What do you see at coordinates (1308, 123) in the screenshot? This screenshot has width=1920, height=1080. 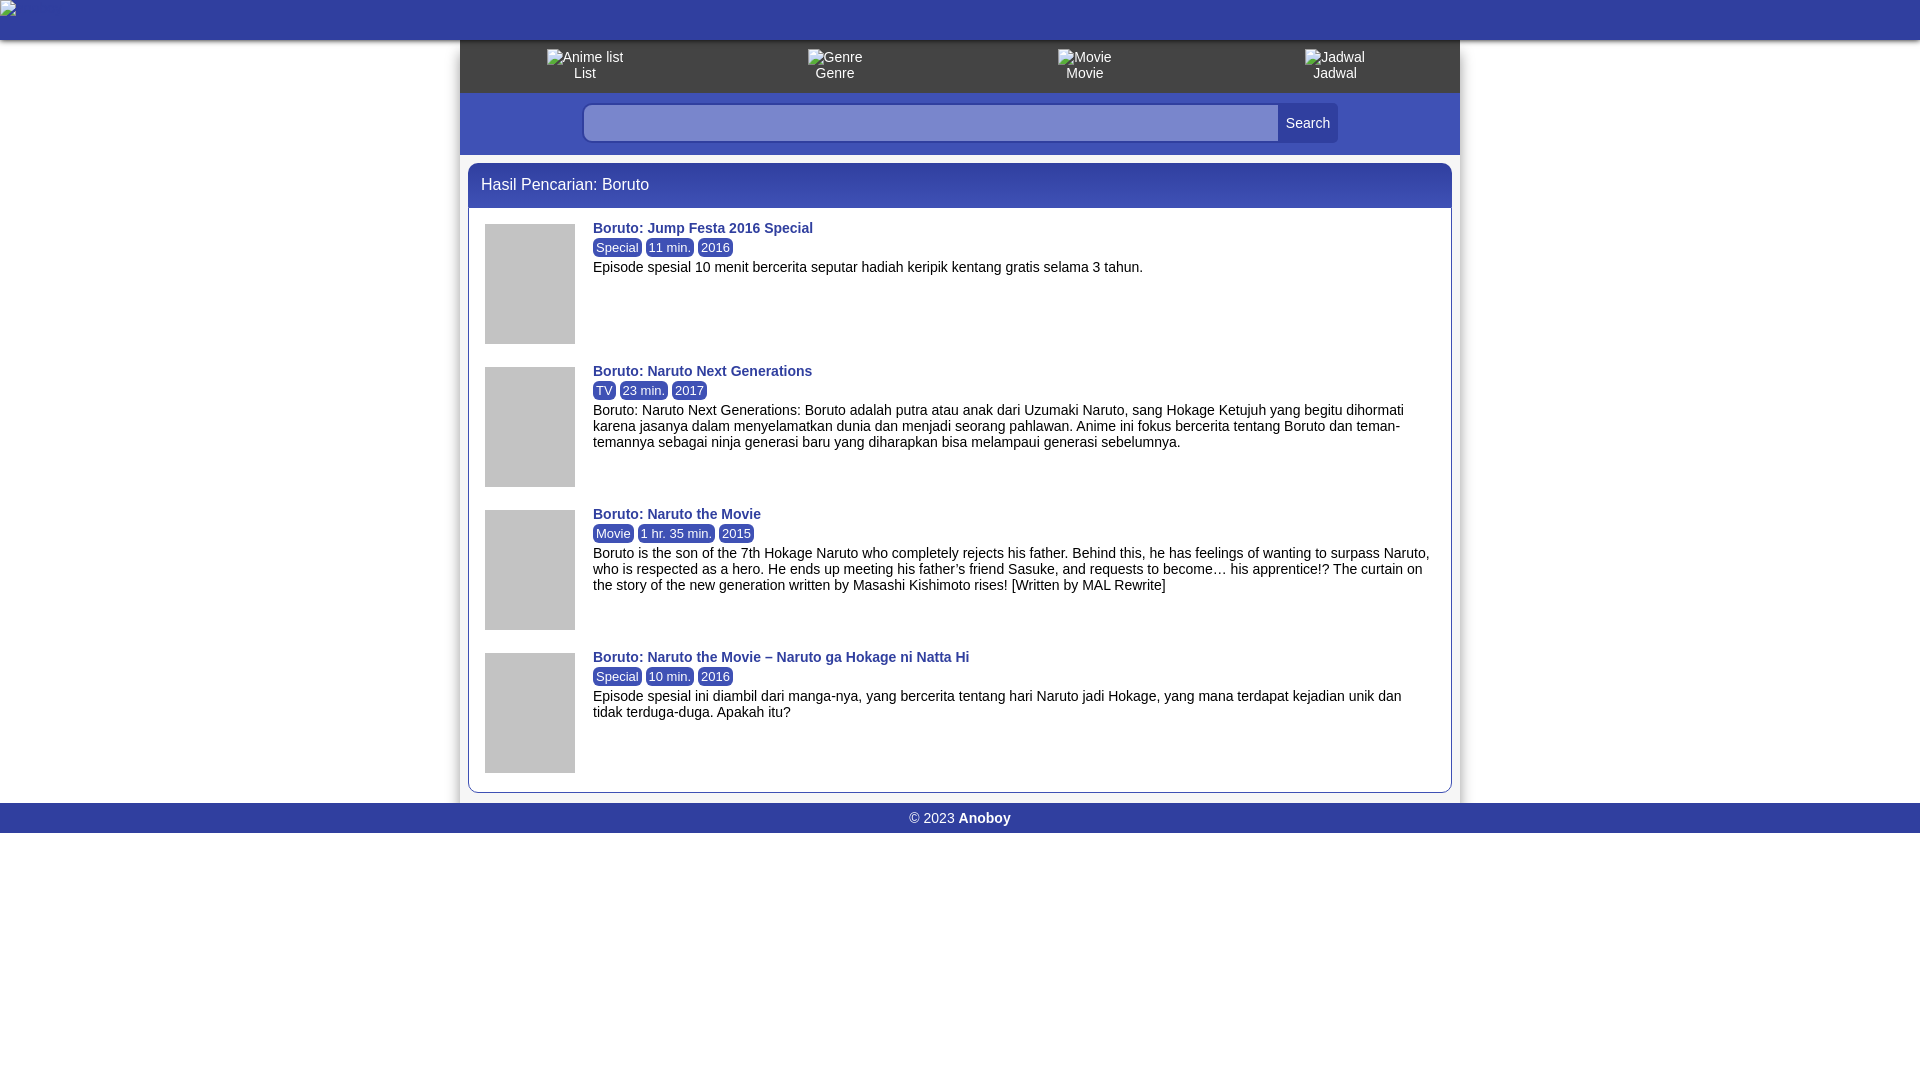 I see `Search` at bounding box center [1308, 123].